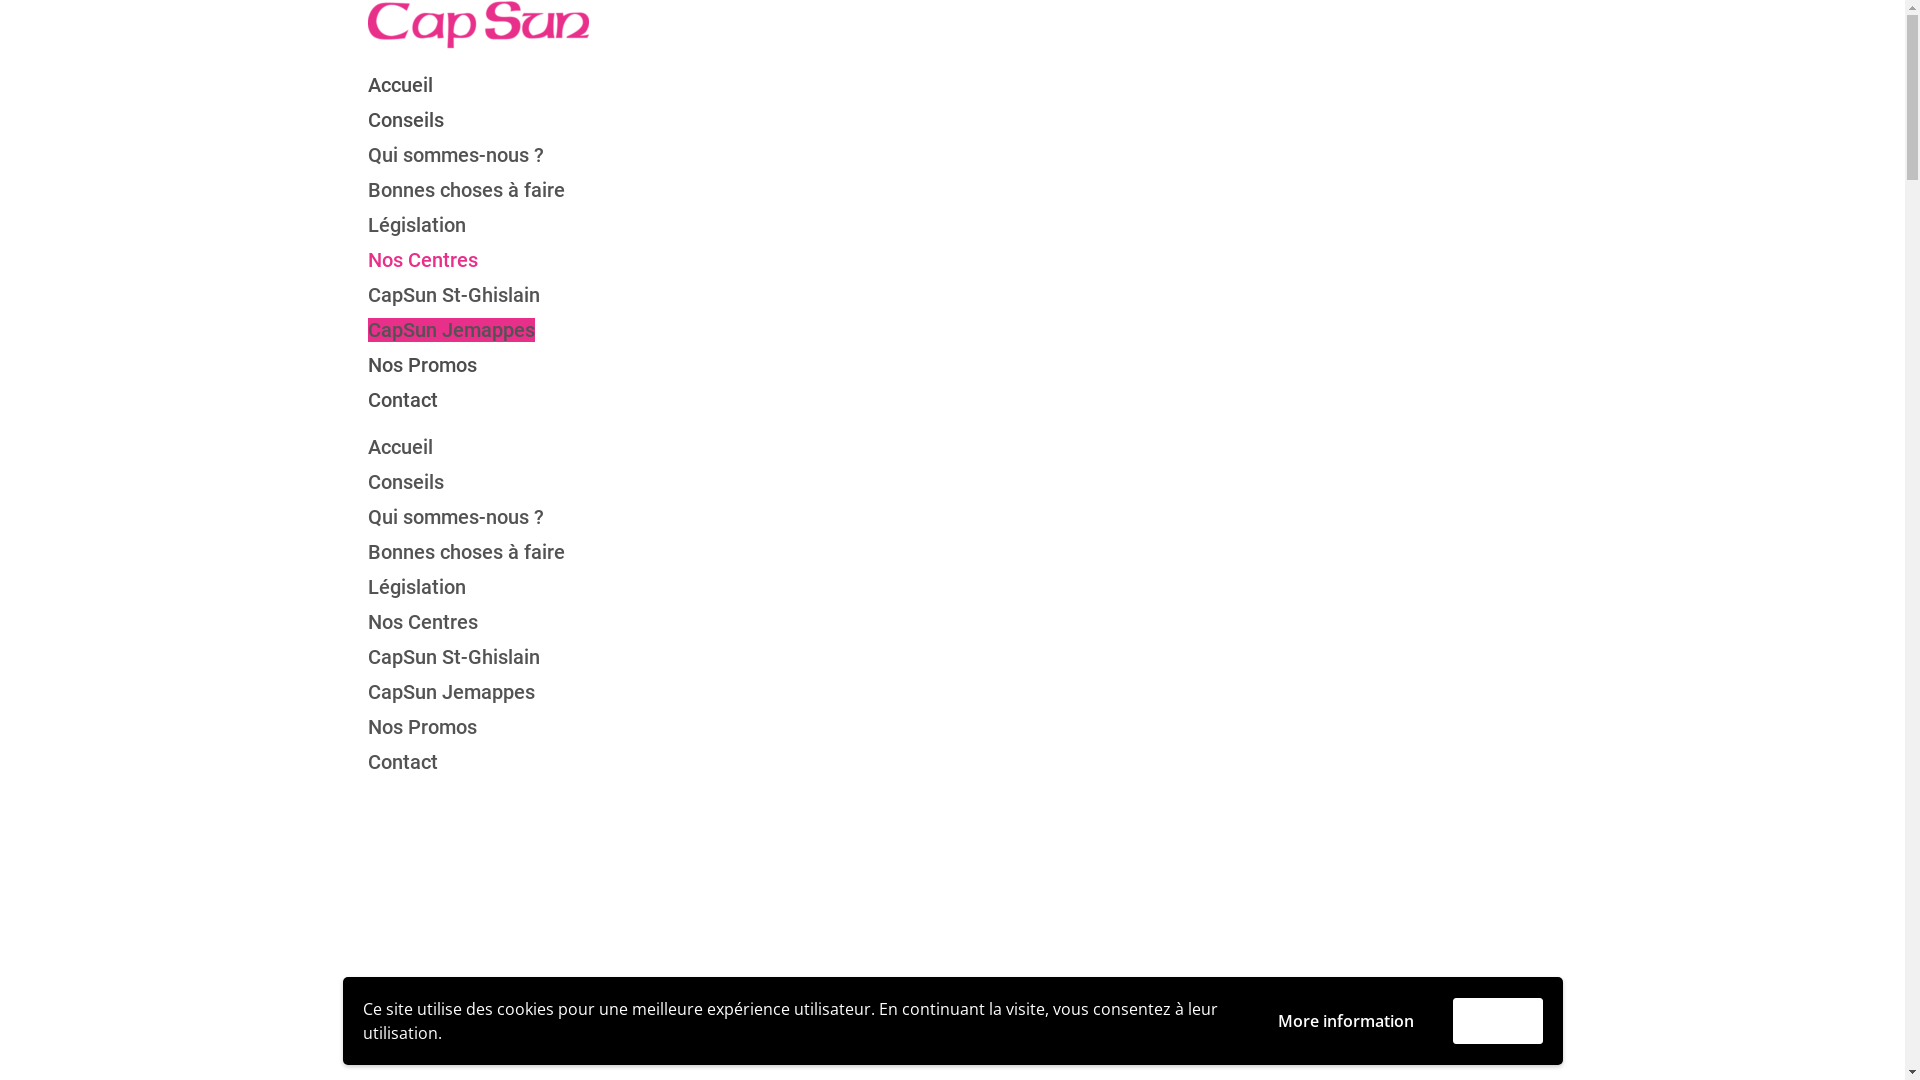  What do you see at coordinates (454, 657) in the screenshot?
I see `CapSun St-Ghislain` at bounding box center [454, 657].